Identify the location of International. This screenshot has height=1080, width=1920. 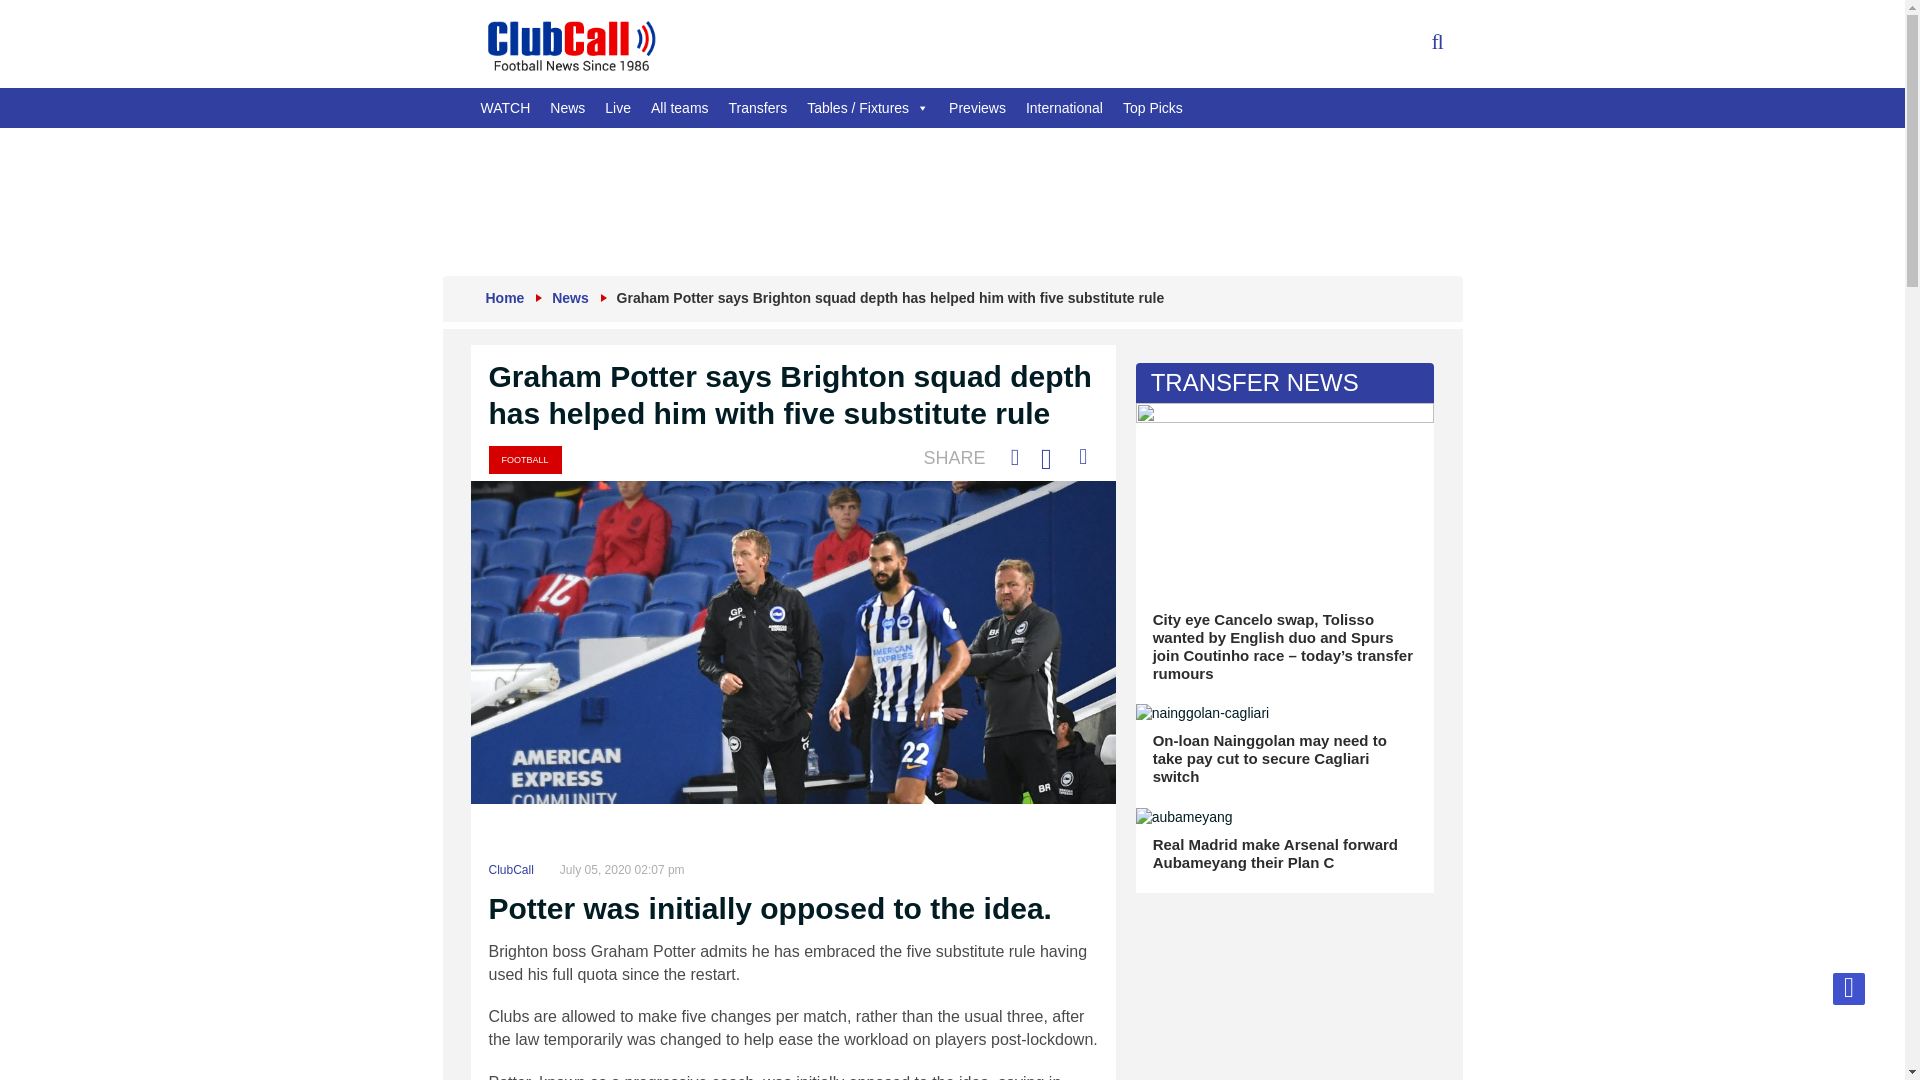
(1064, 108).